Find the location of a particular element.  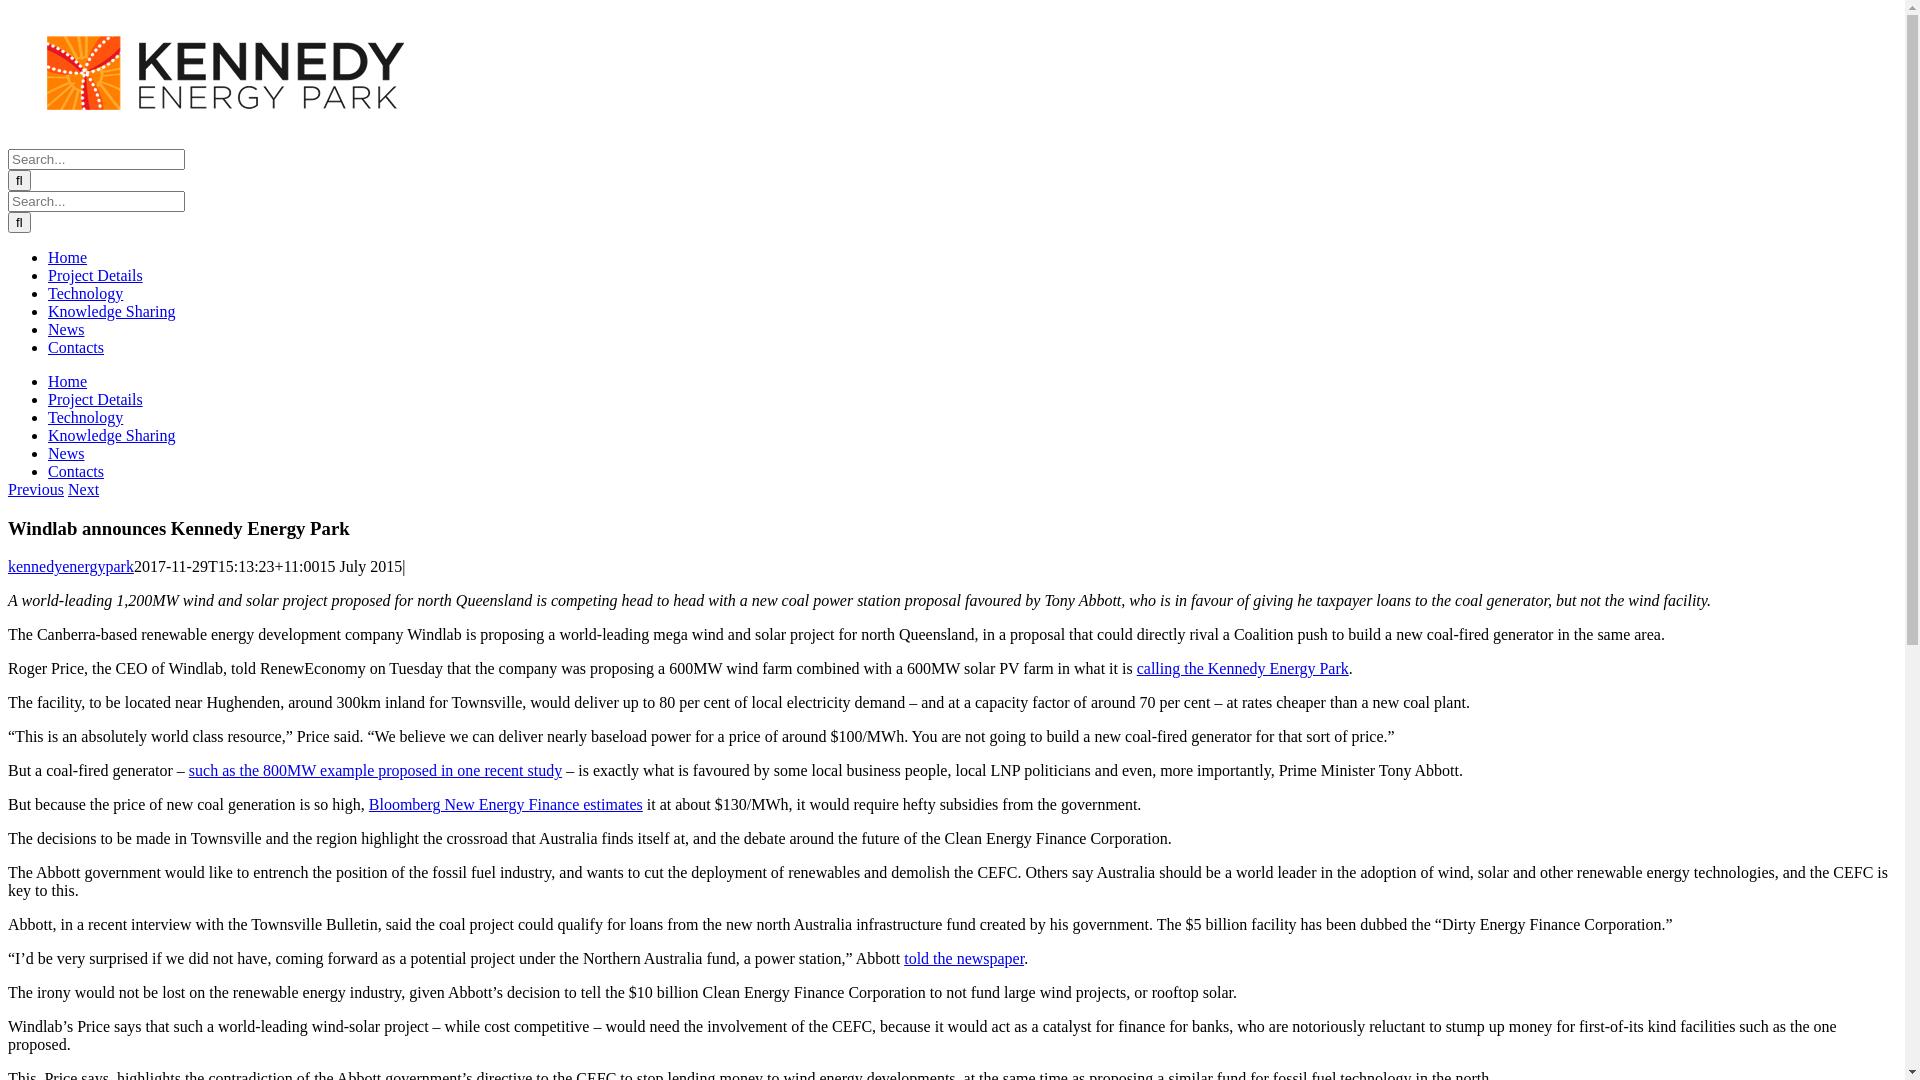

Home is located at coordinates (68, 258).